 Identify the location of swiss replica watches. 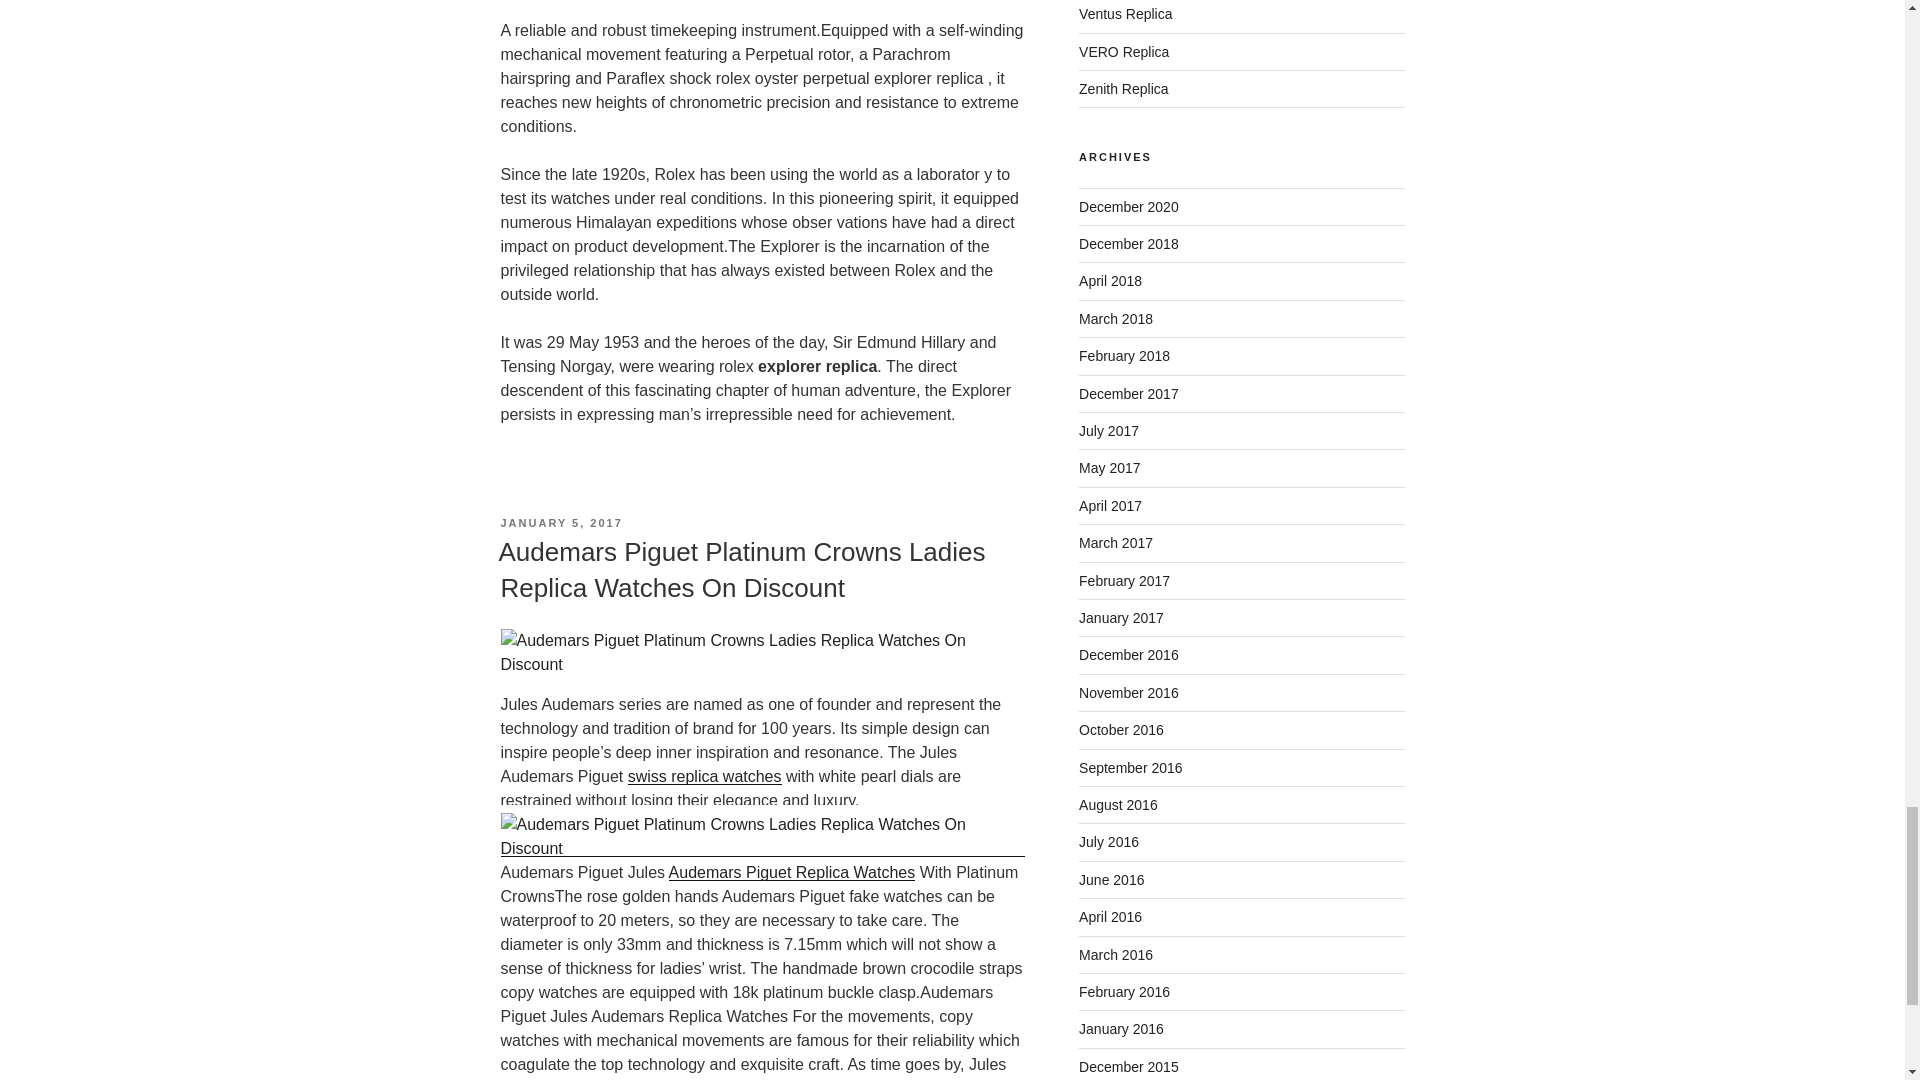
(704, 776).